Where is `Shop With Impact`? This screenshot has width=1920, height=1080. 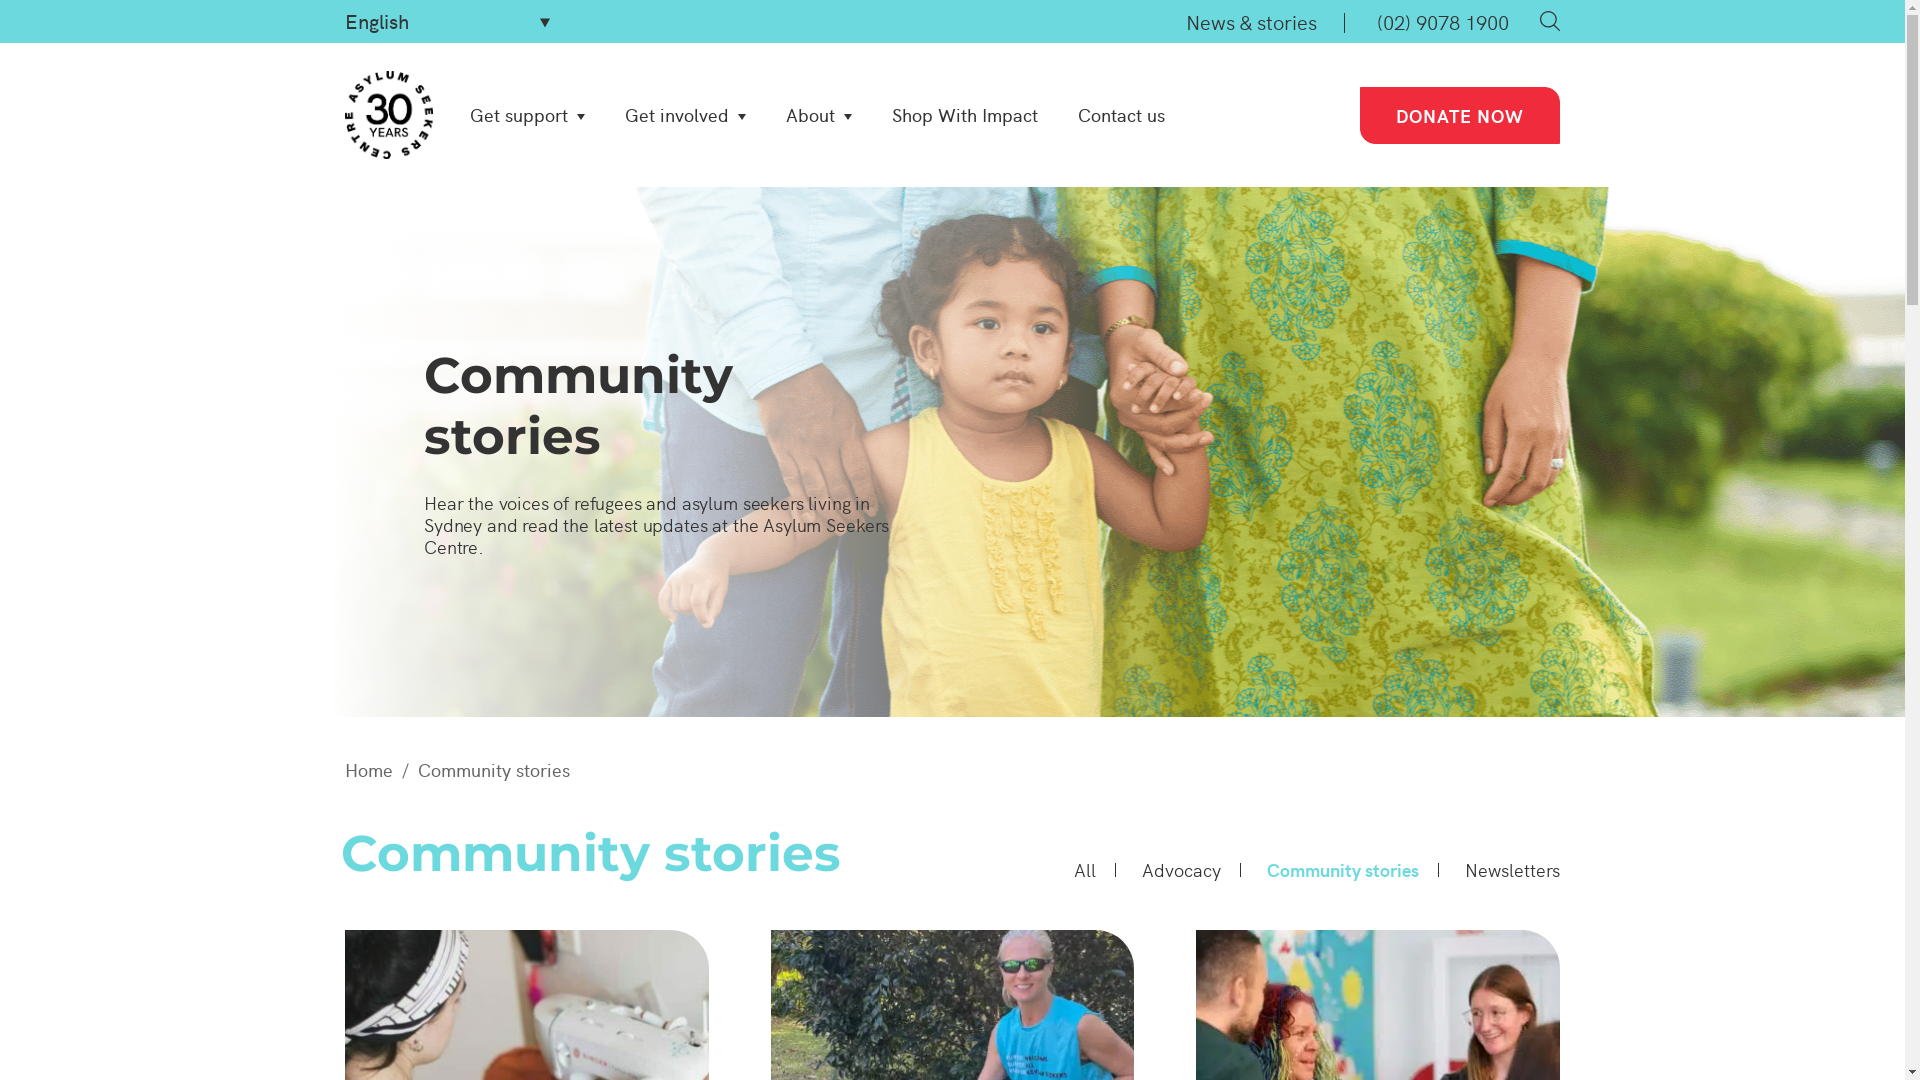 Shop With Impact is located at coordinates (965, 115).